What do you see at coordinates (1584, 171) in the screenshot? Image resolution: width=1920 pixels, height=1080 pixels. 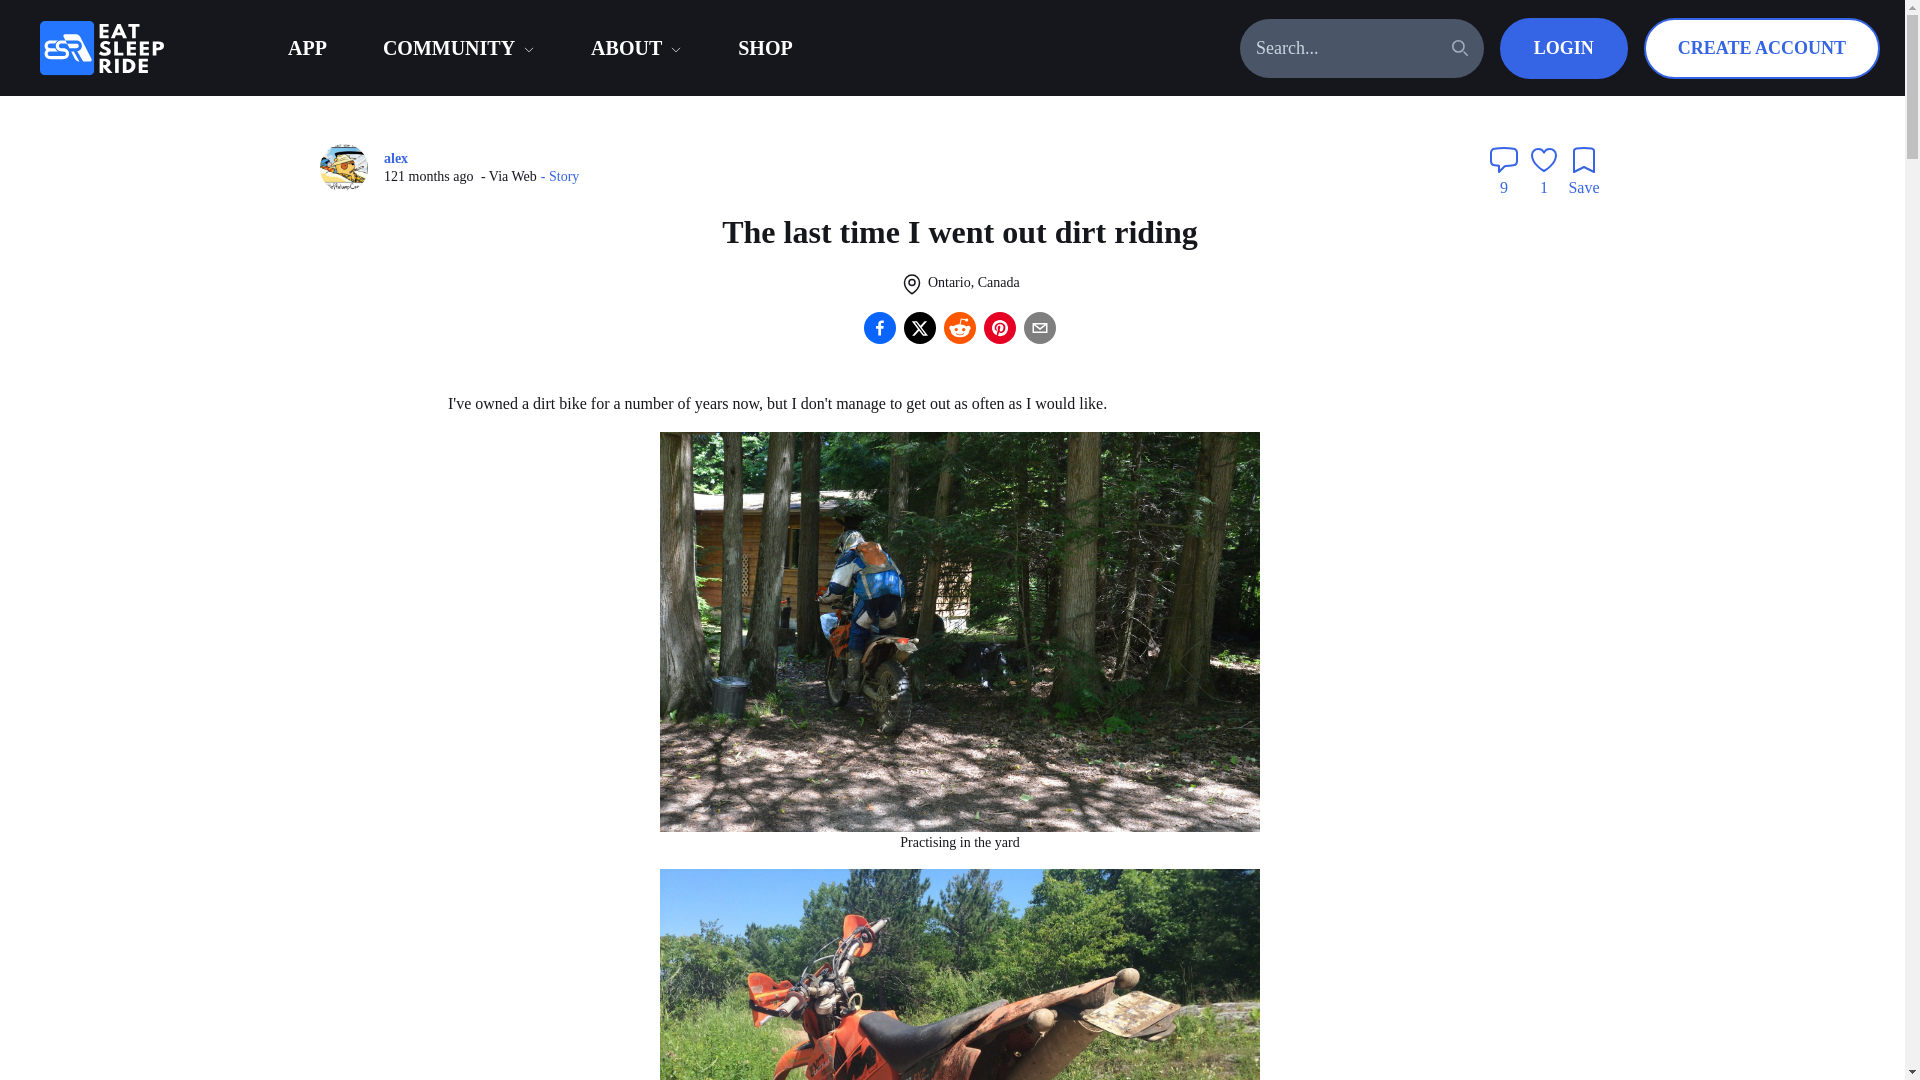 I see `Save` at bounding box center [1584, 171].